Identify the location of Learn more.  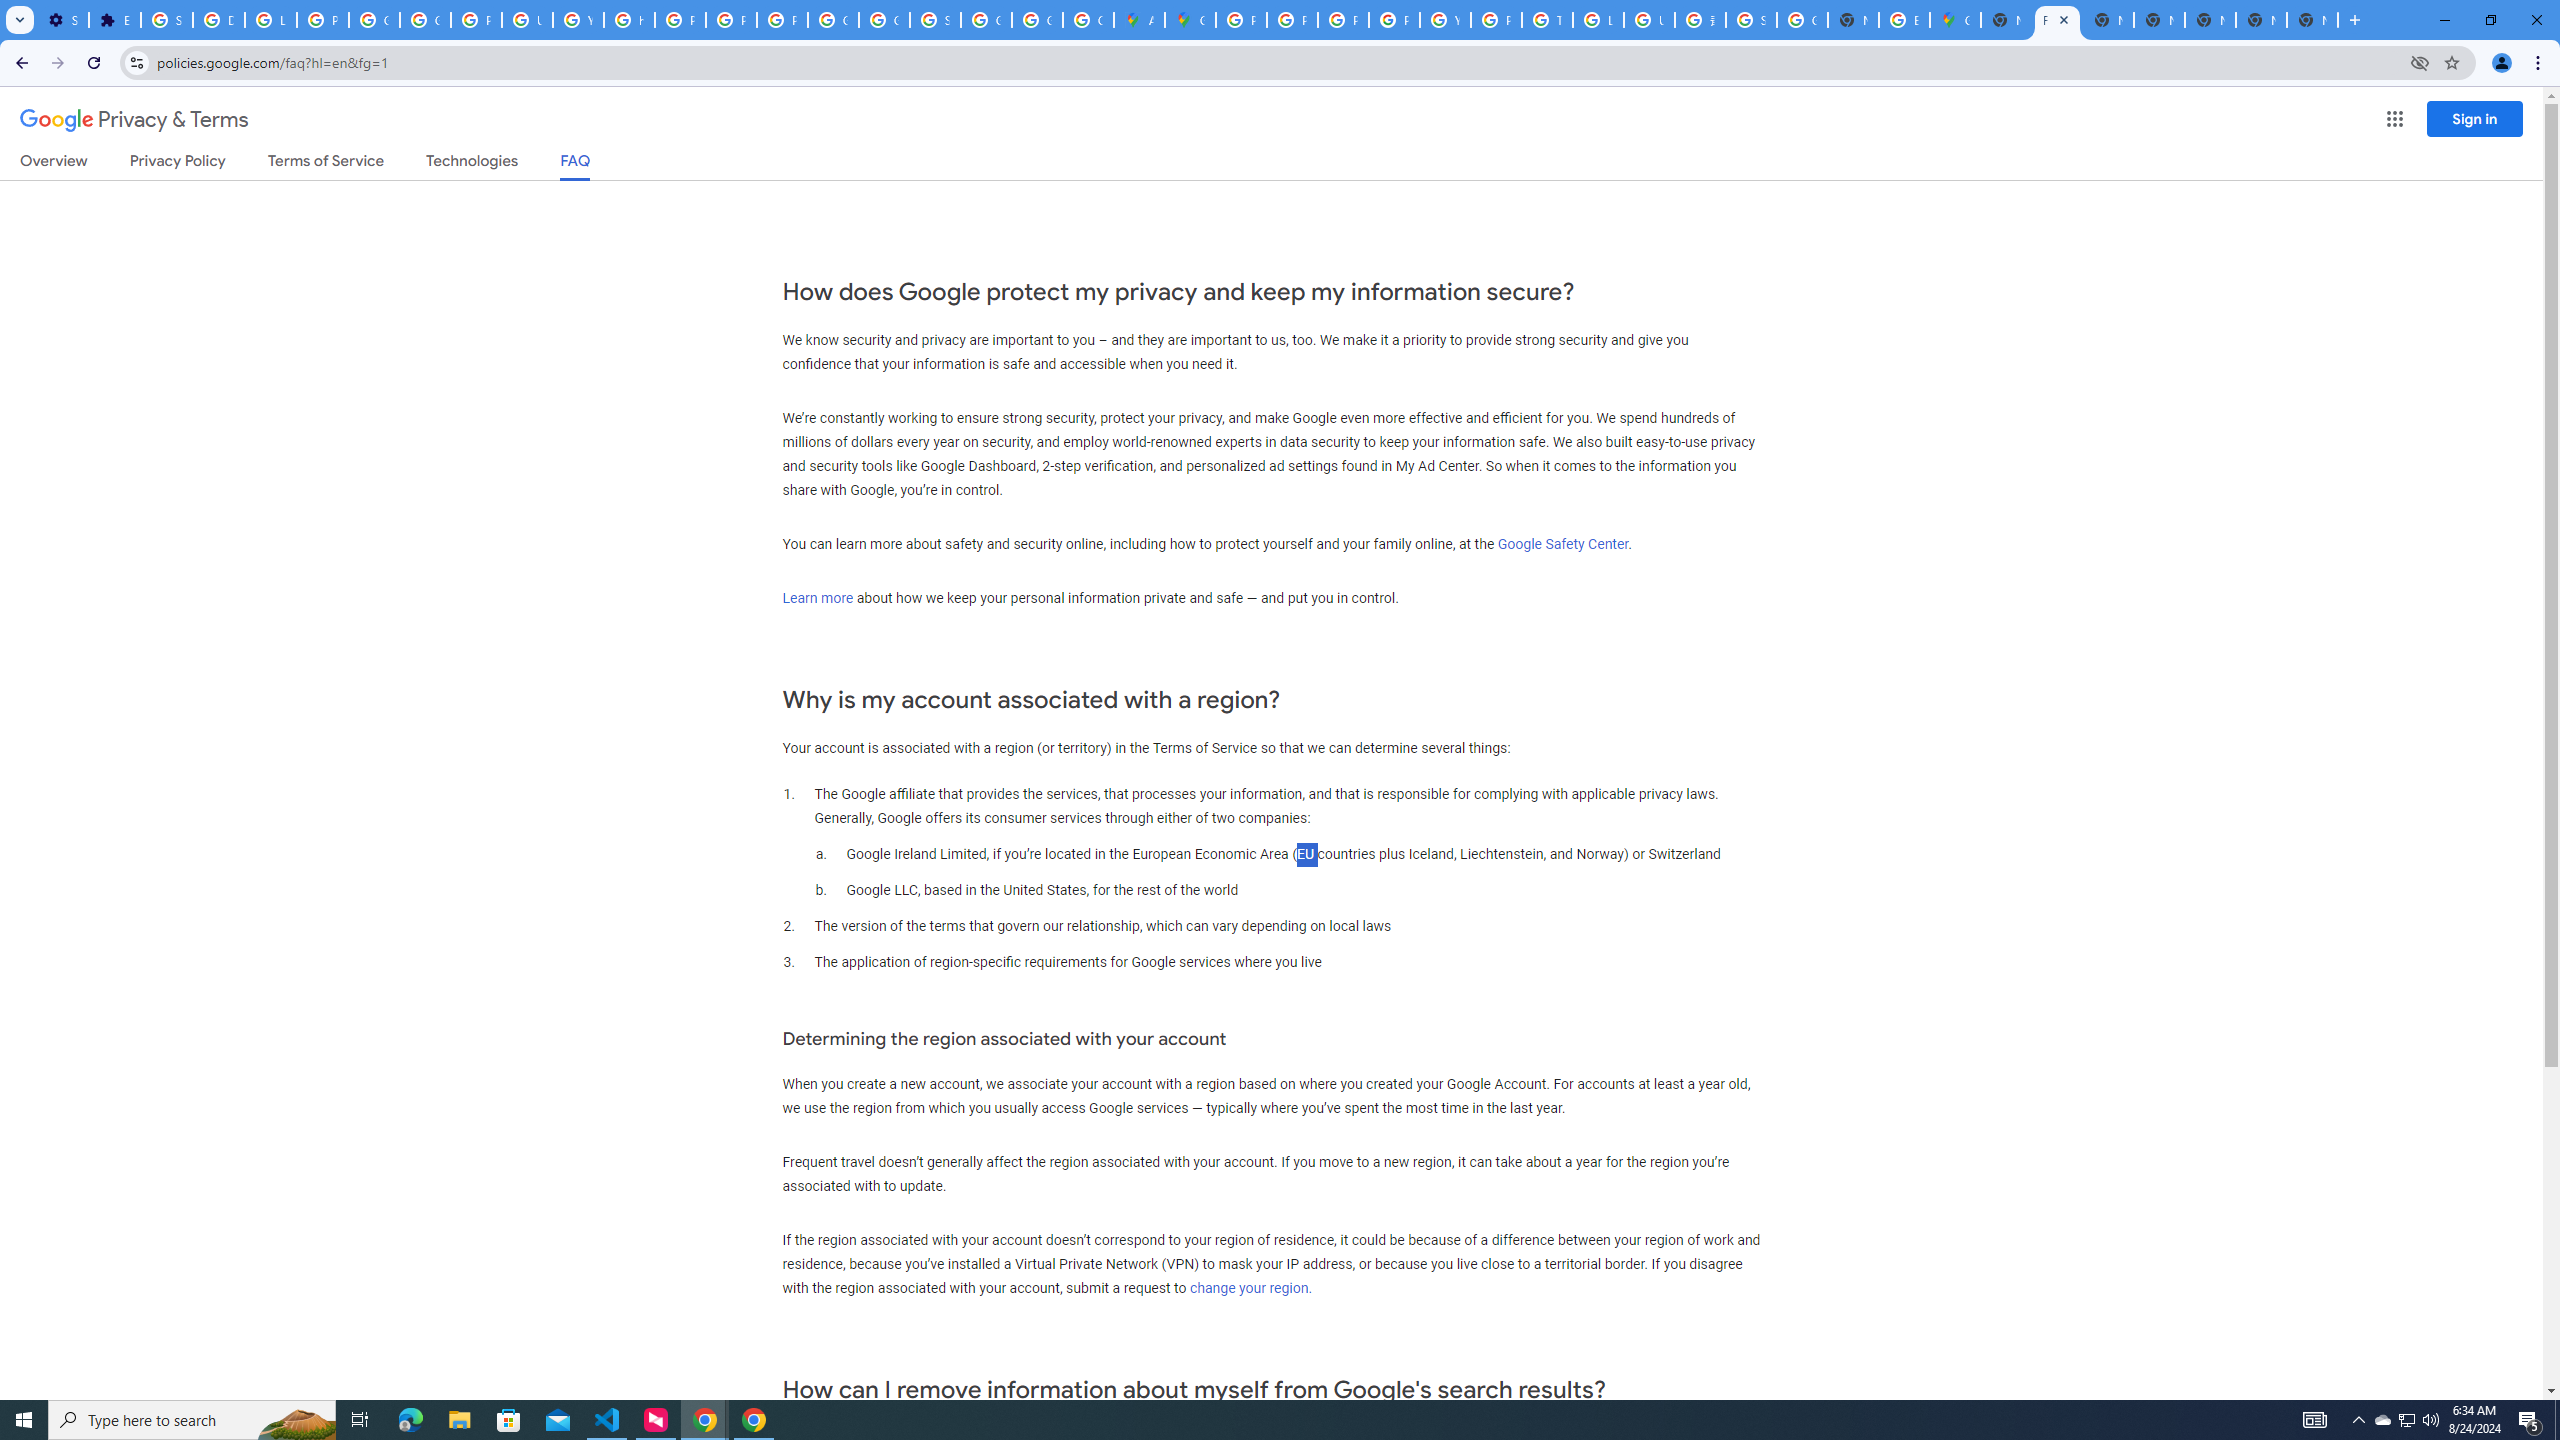
(818, 598).